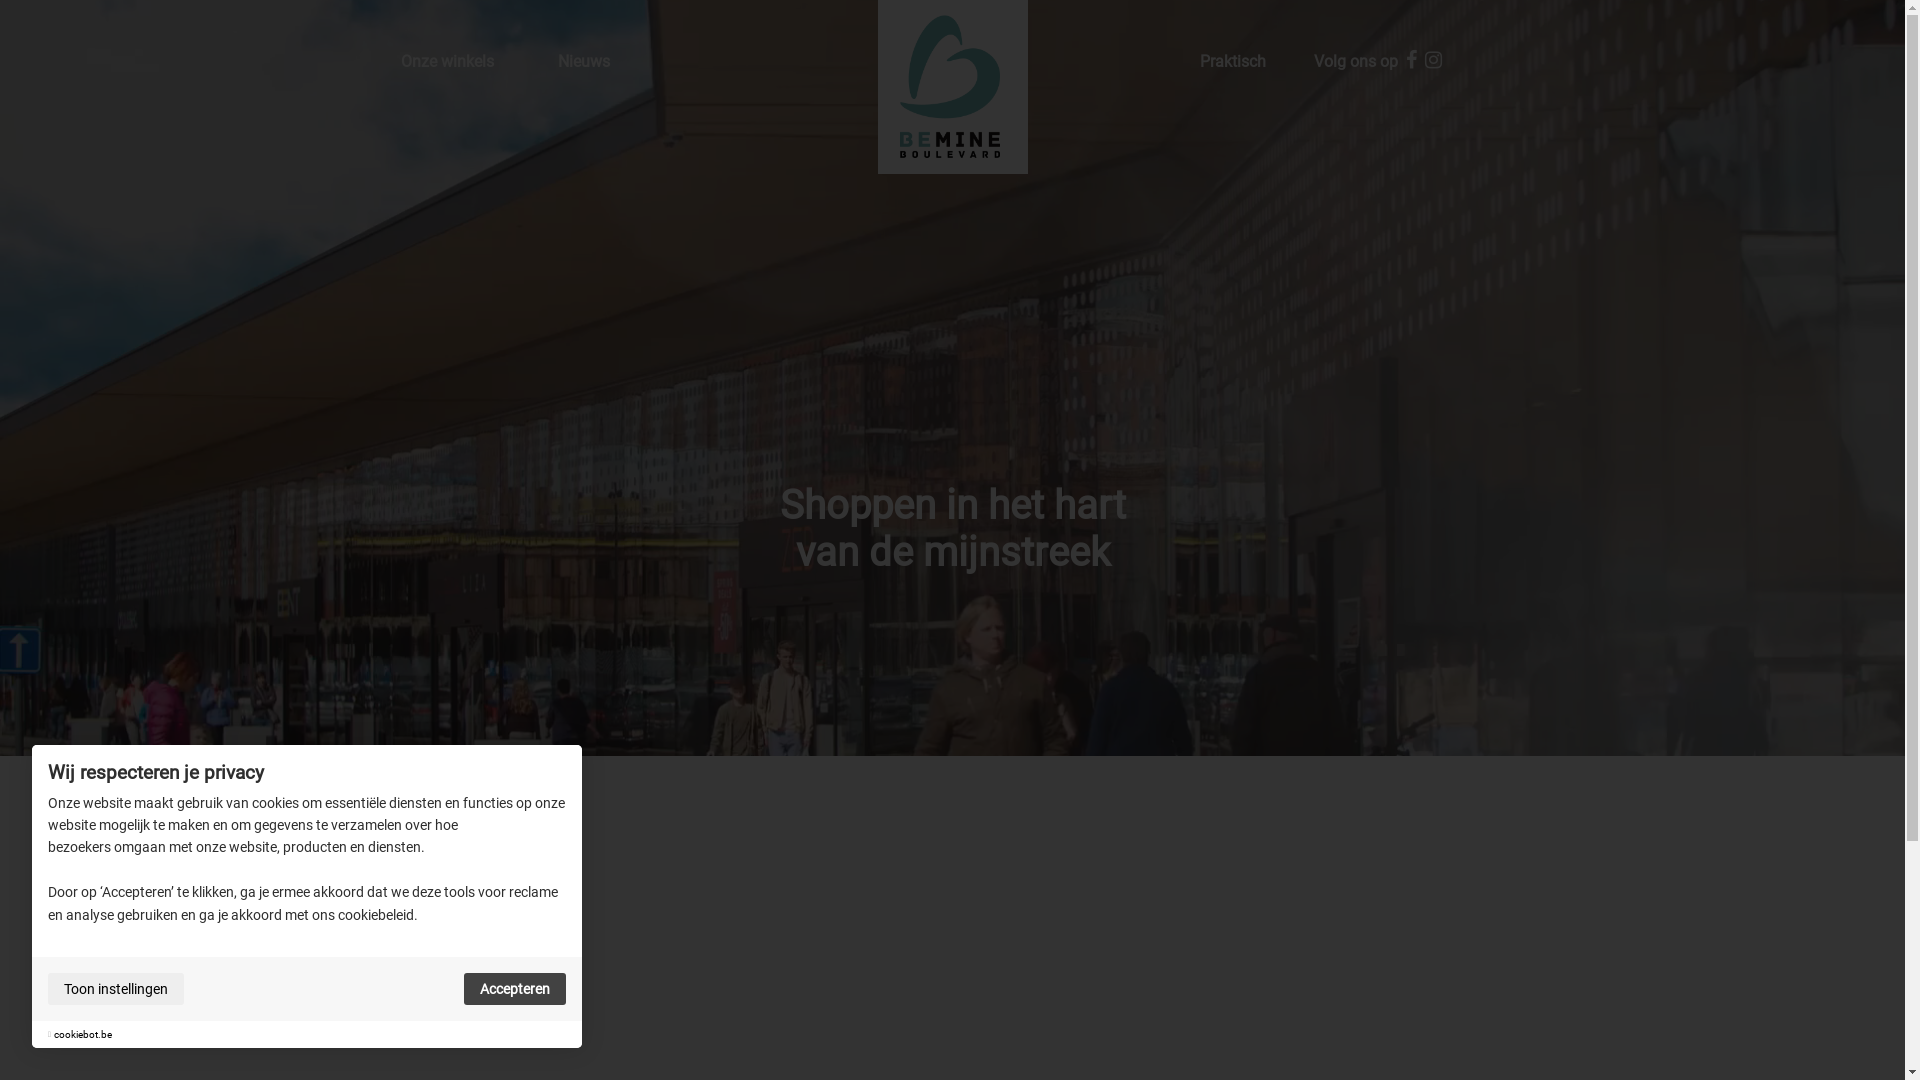 This screenshot has width=1920, height=1080. I want to click on Praktisch, so click(1233, 62).